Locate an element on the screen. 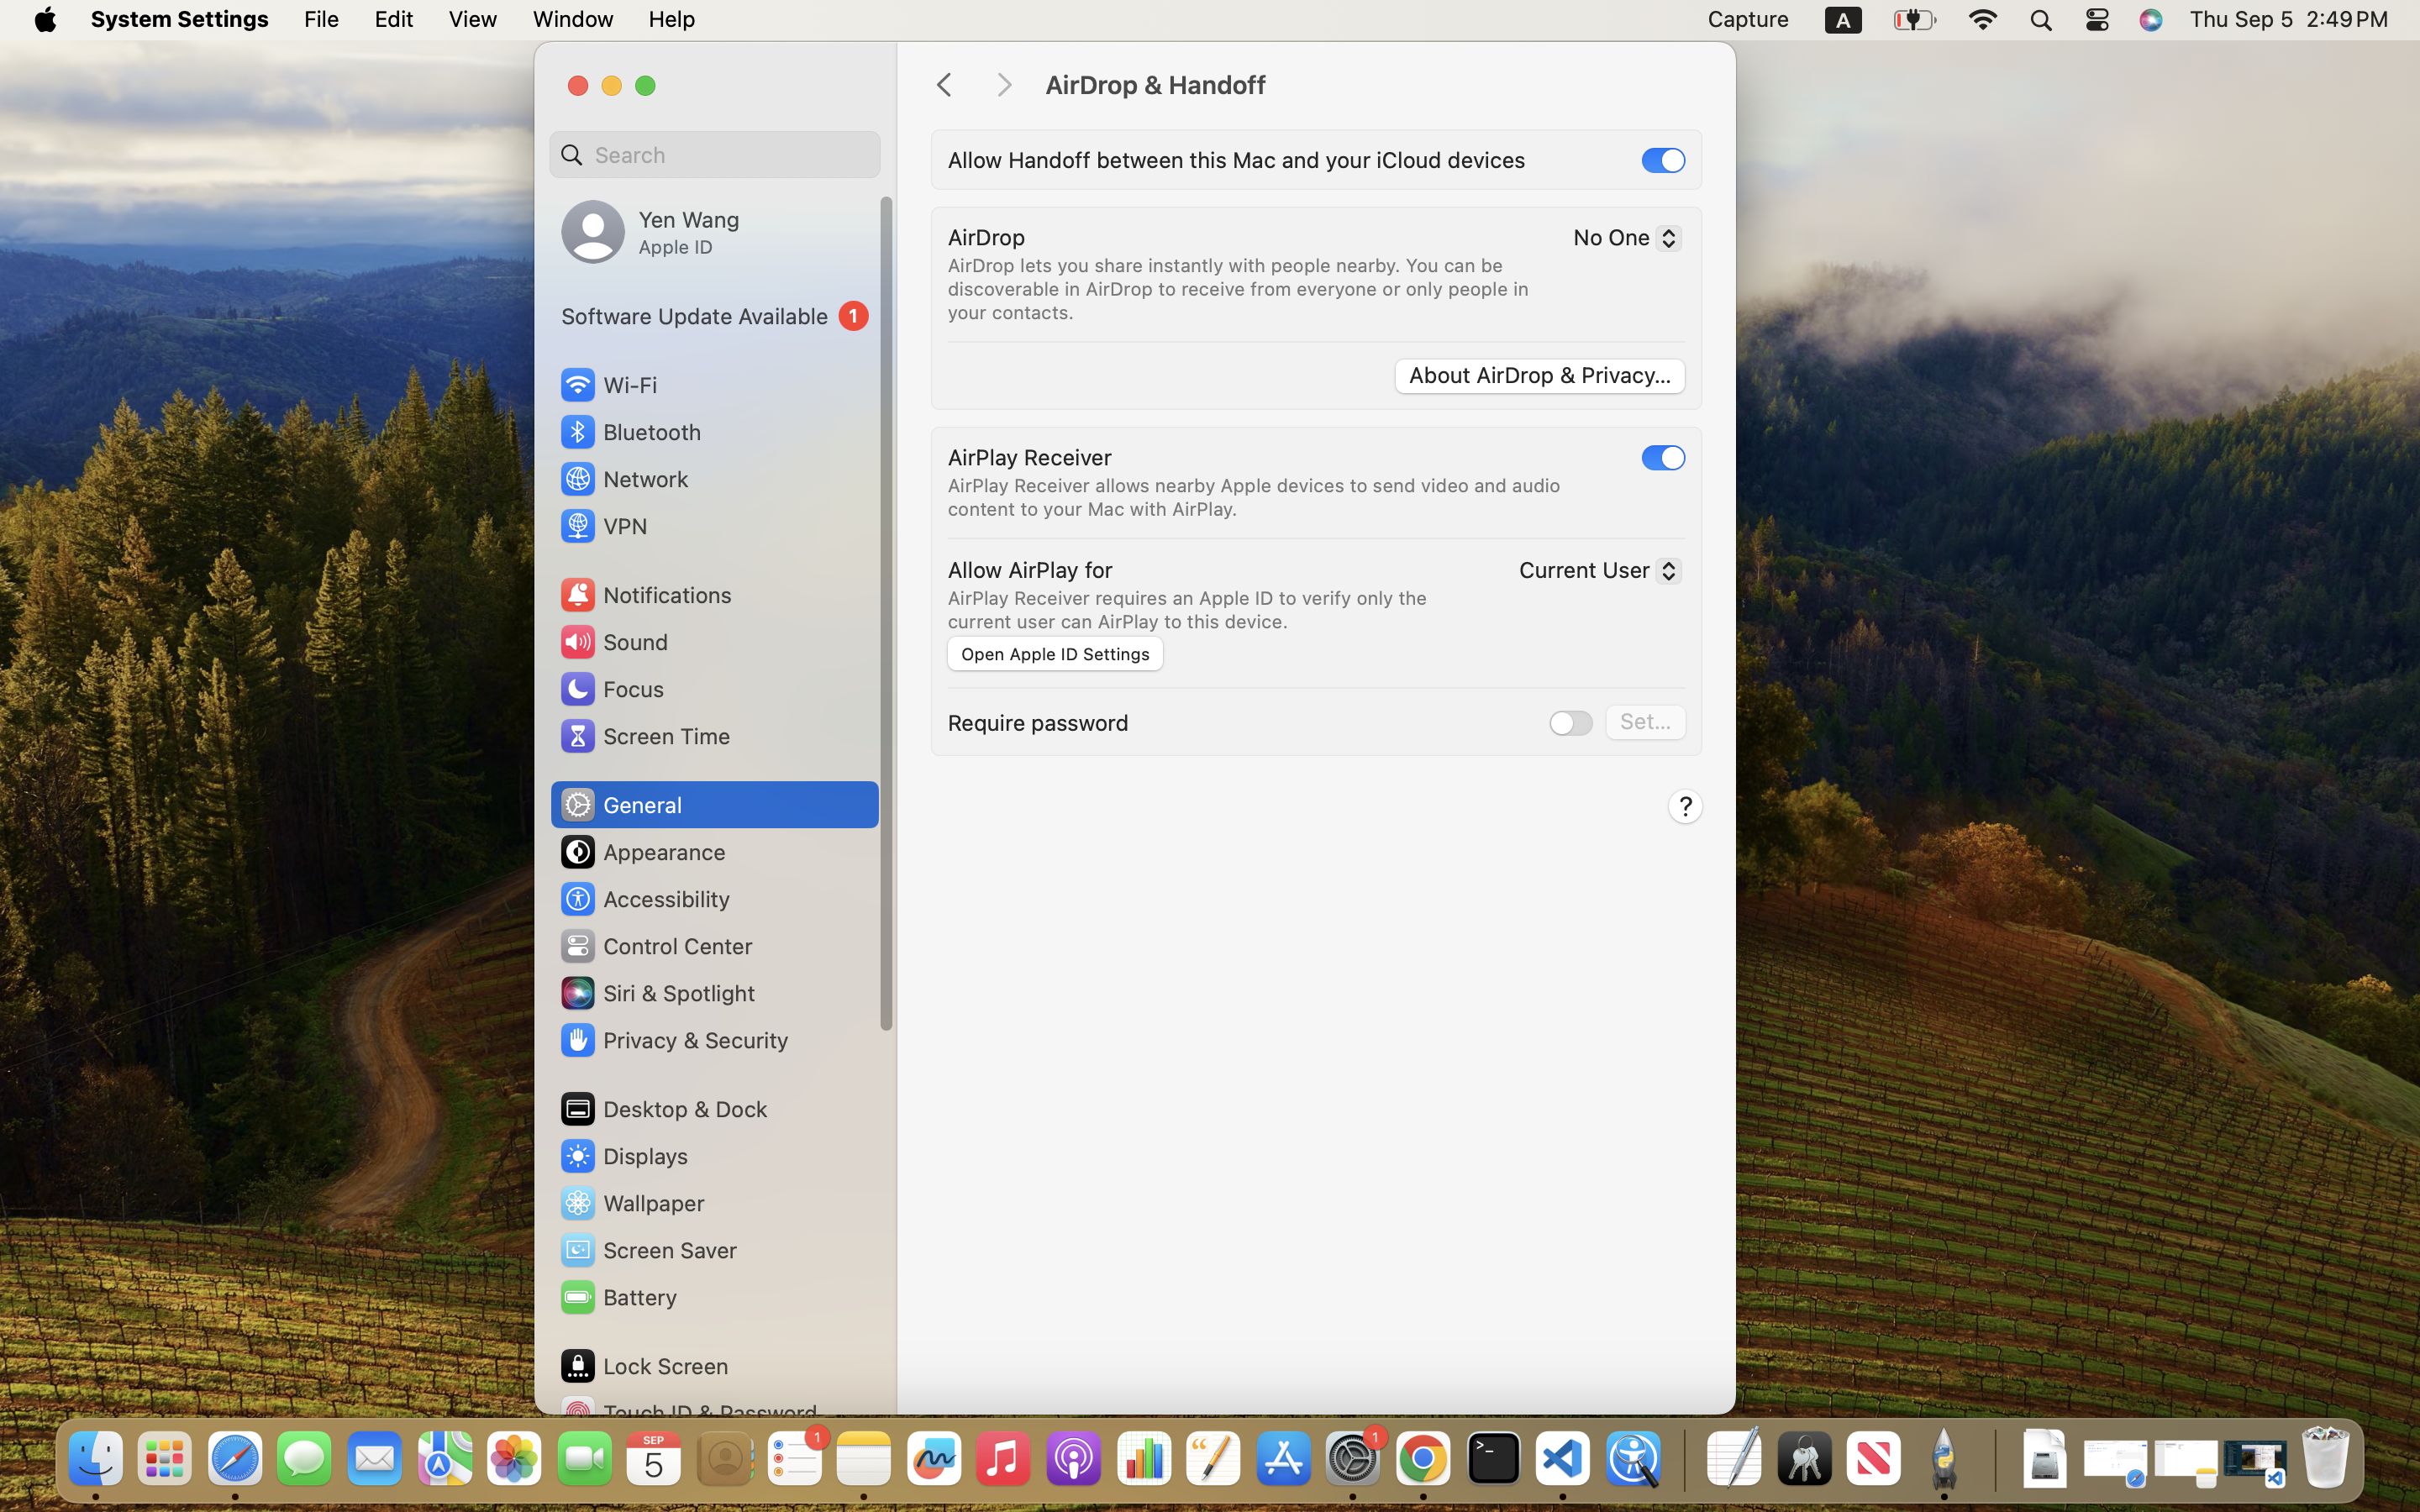  VPN is located at coordinates (602, 526).